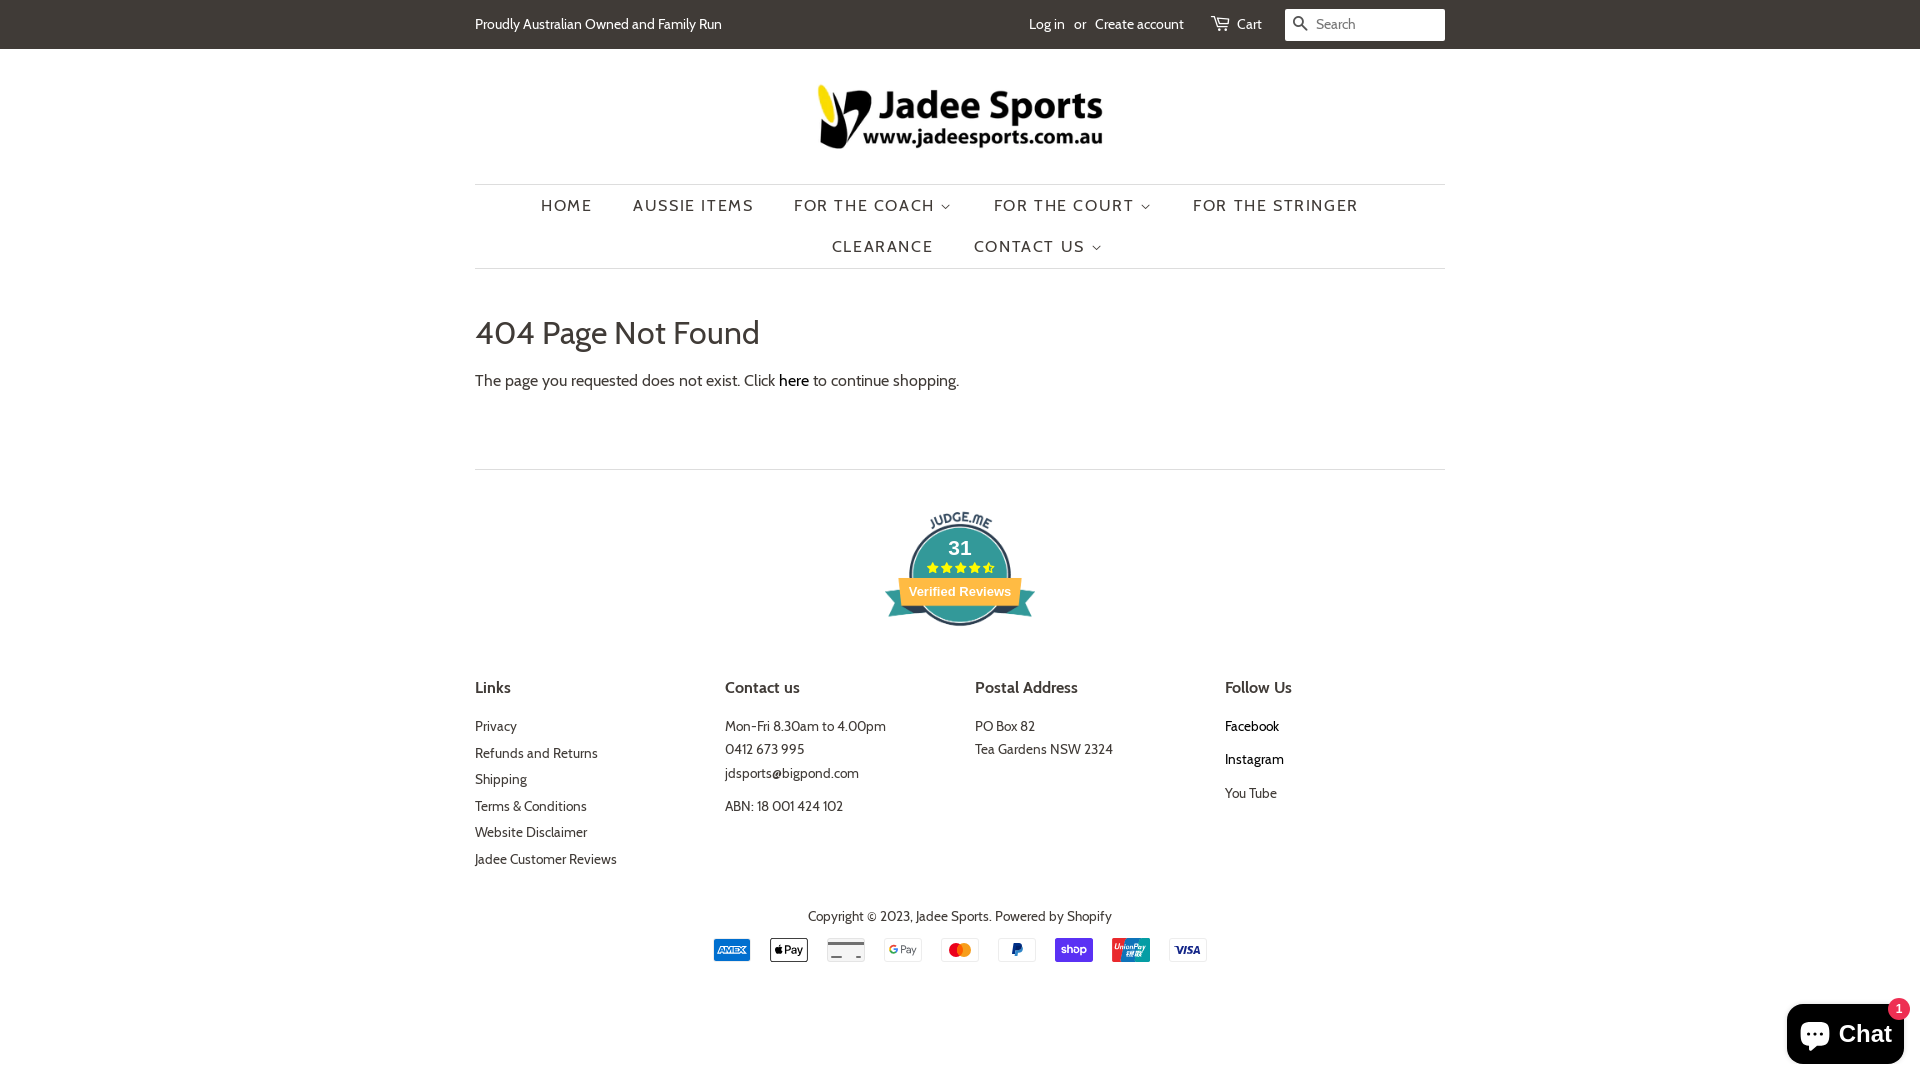 This screenshot has width=1920, height=1080. Describe the element at coordinates (952, 916) in the screenshot. I see `Jadee Sports` at that location.